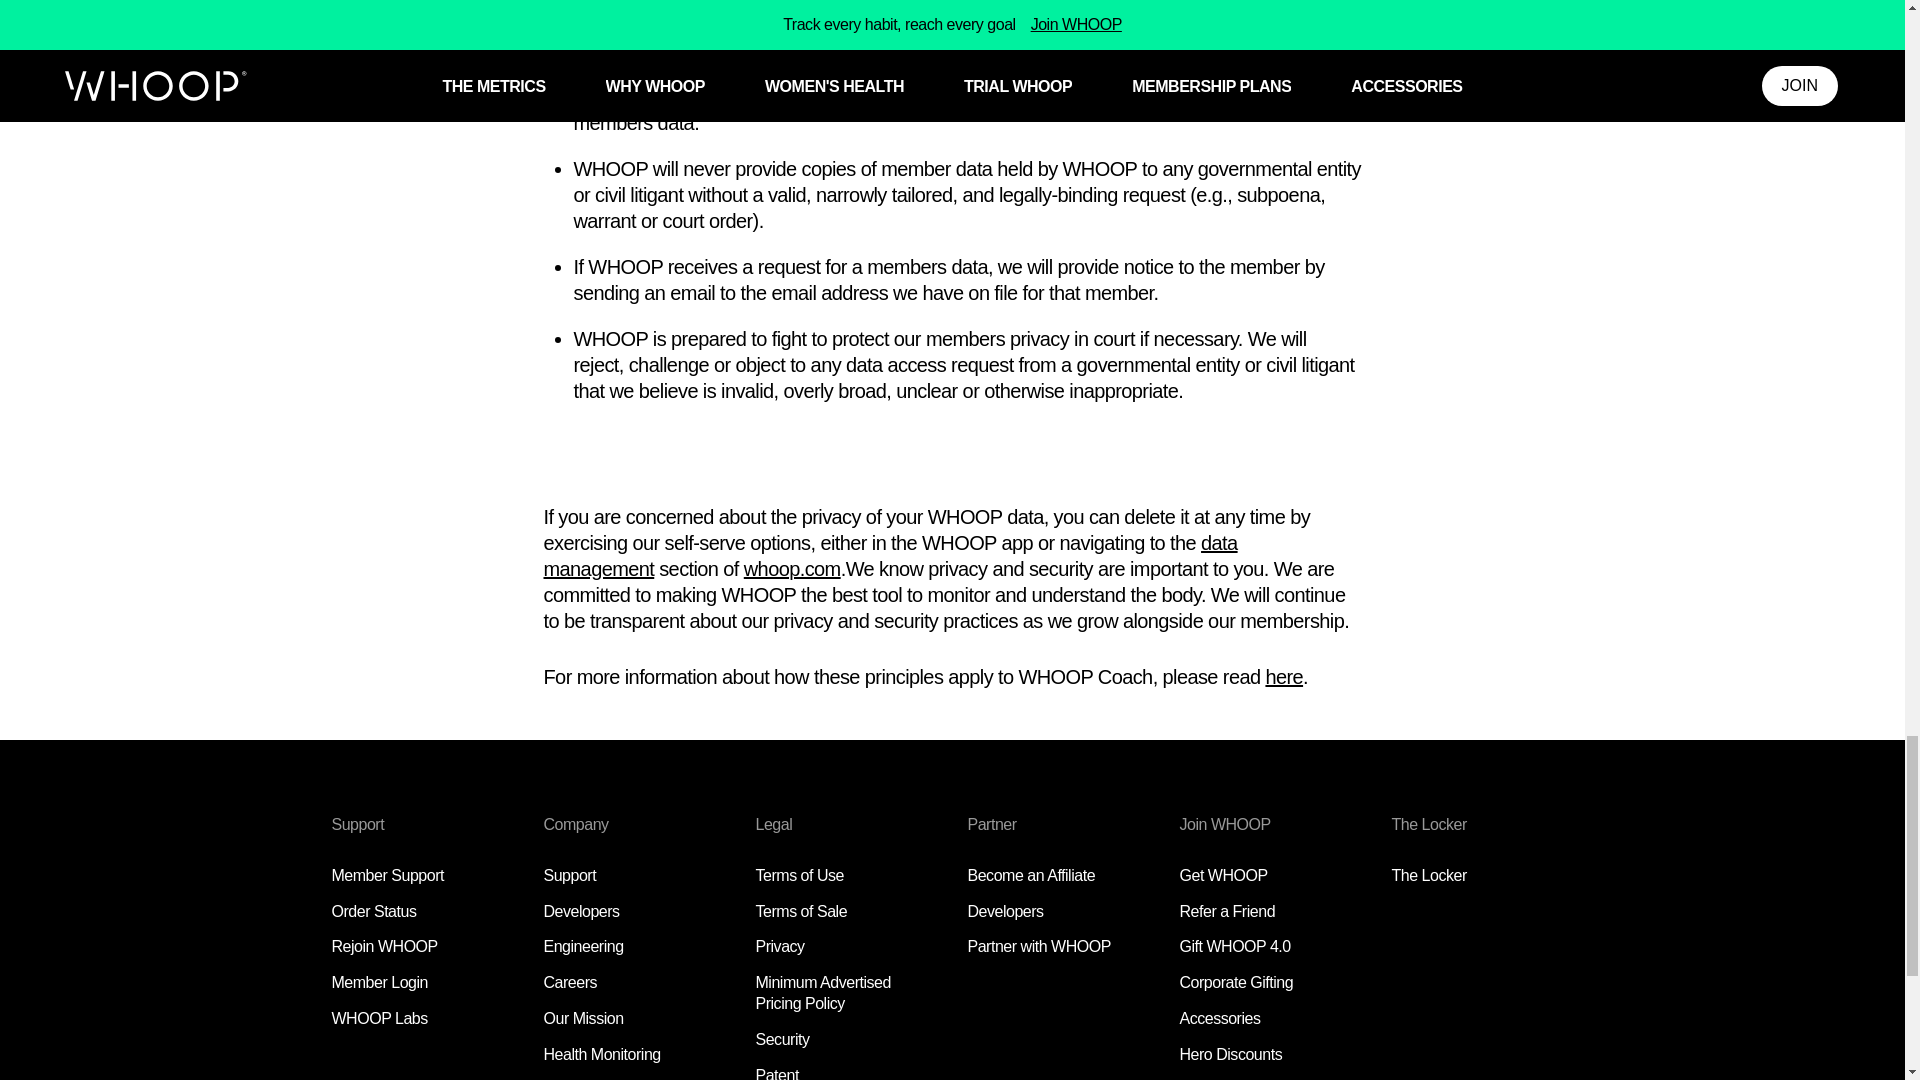 Image resolution: width=1920 pixels, height=1080 pixels. What do you see at coordinates (823, 992) in the screenshot?
I see `Minimum Advertised Pricing Policy` at bounding box center [823, 992].